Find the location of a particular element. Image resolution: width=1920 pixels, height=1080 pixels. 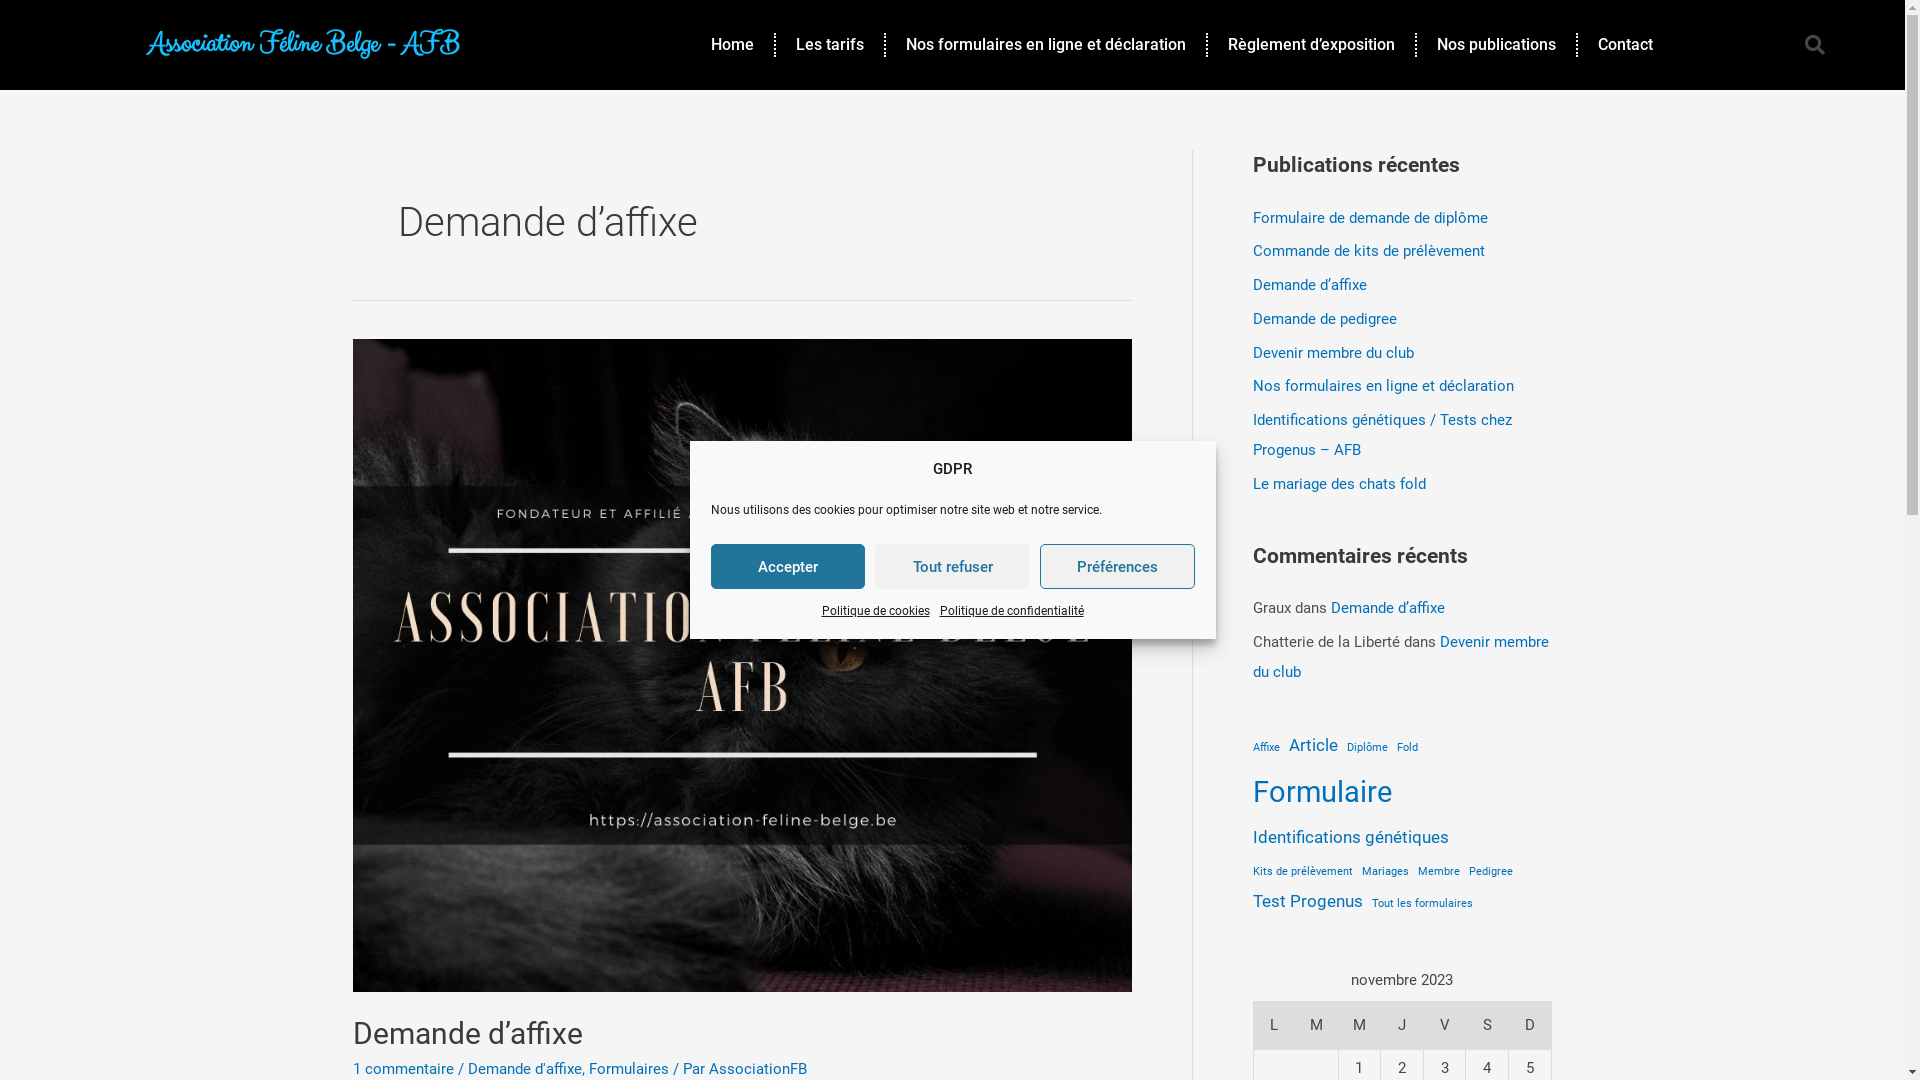

Formulaires is located at coordinates (628, 1069).